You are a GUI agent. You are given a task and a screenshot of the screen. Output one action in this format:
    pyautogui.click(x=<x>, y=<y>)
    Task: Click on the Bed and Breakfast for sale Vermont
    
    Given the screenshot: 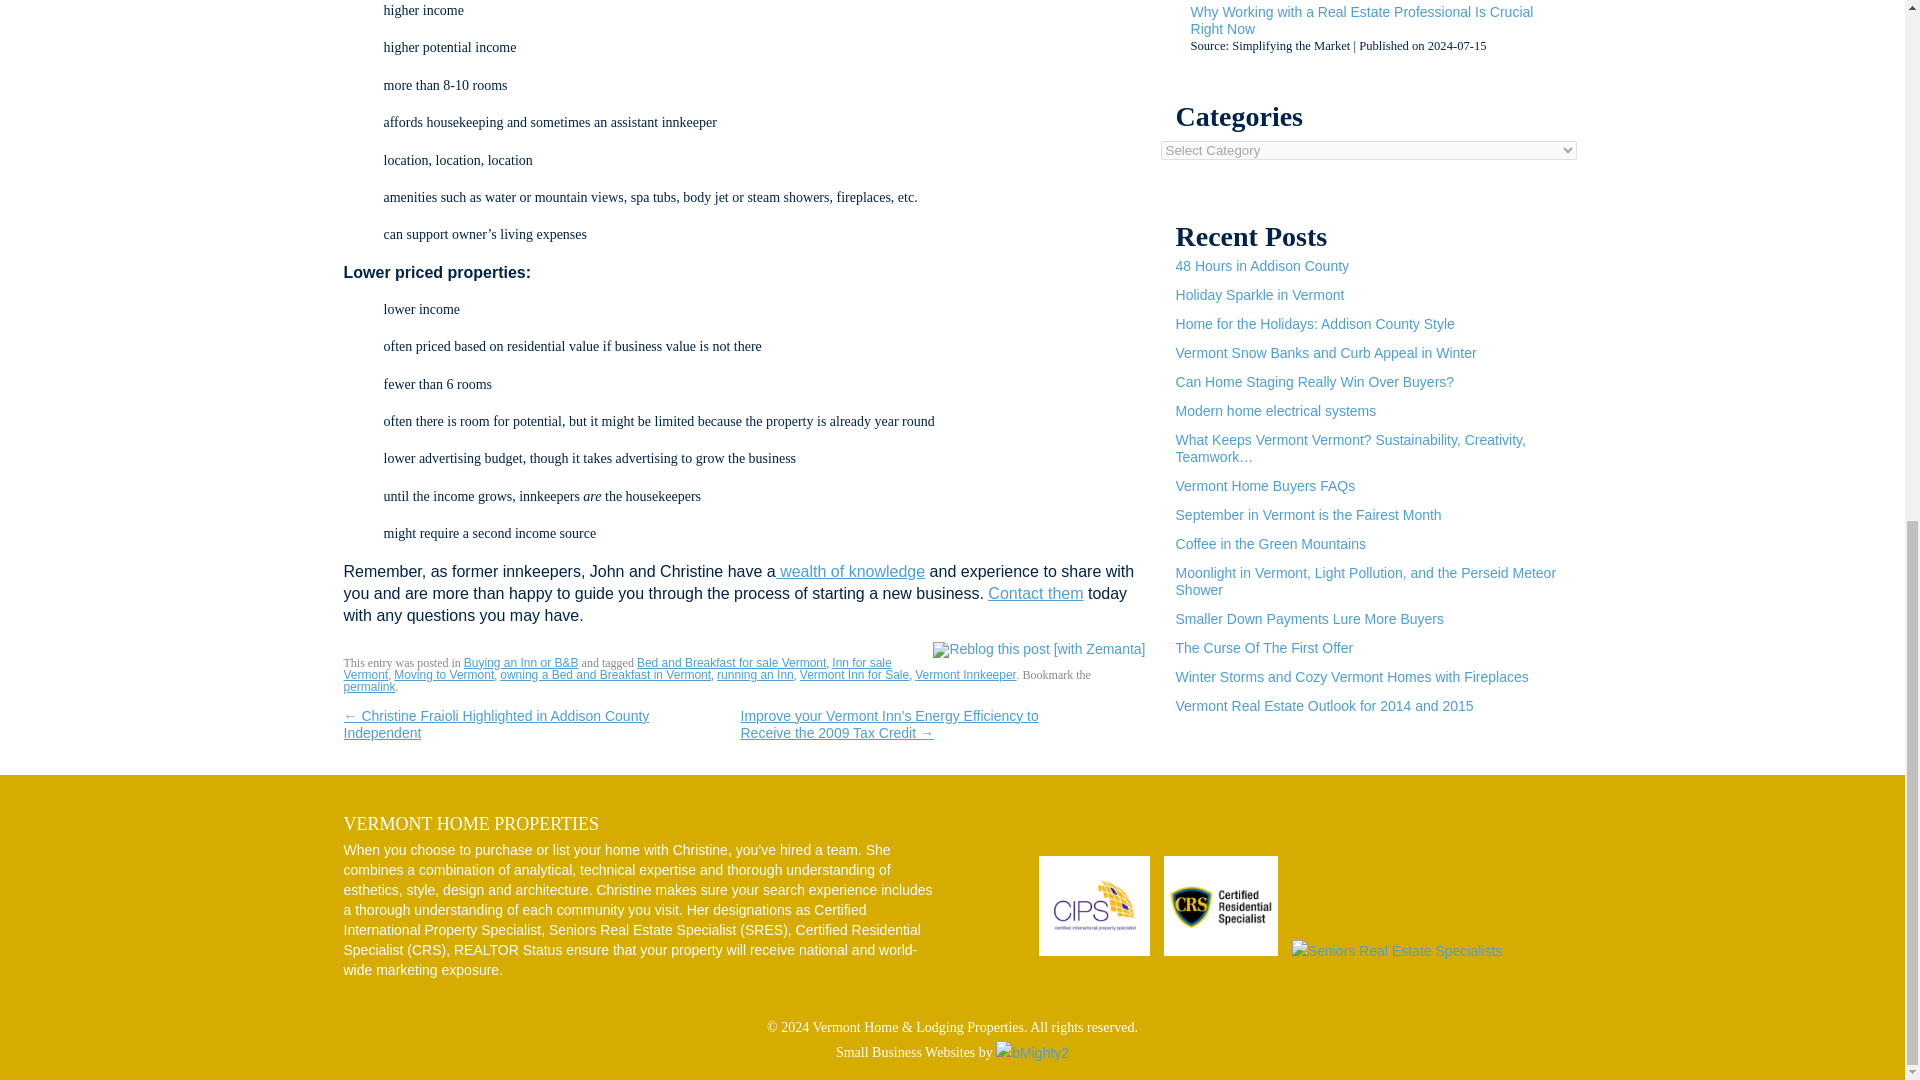 What is the action you would take?
    pyautogui.click(x=731, y=662)
    